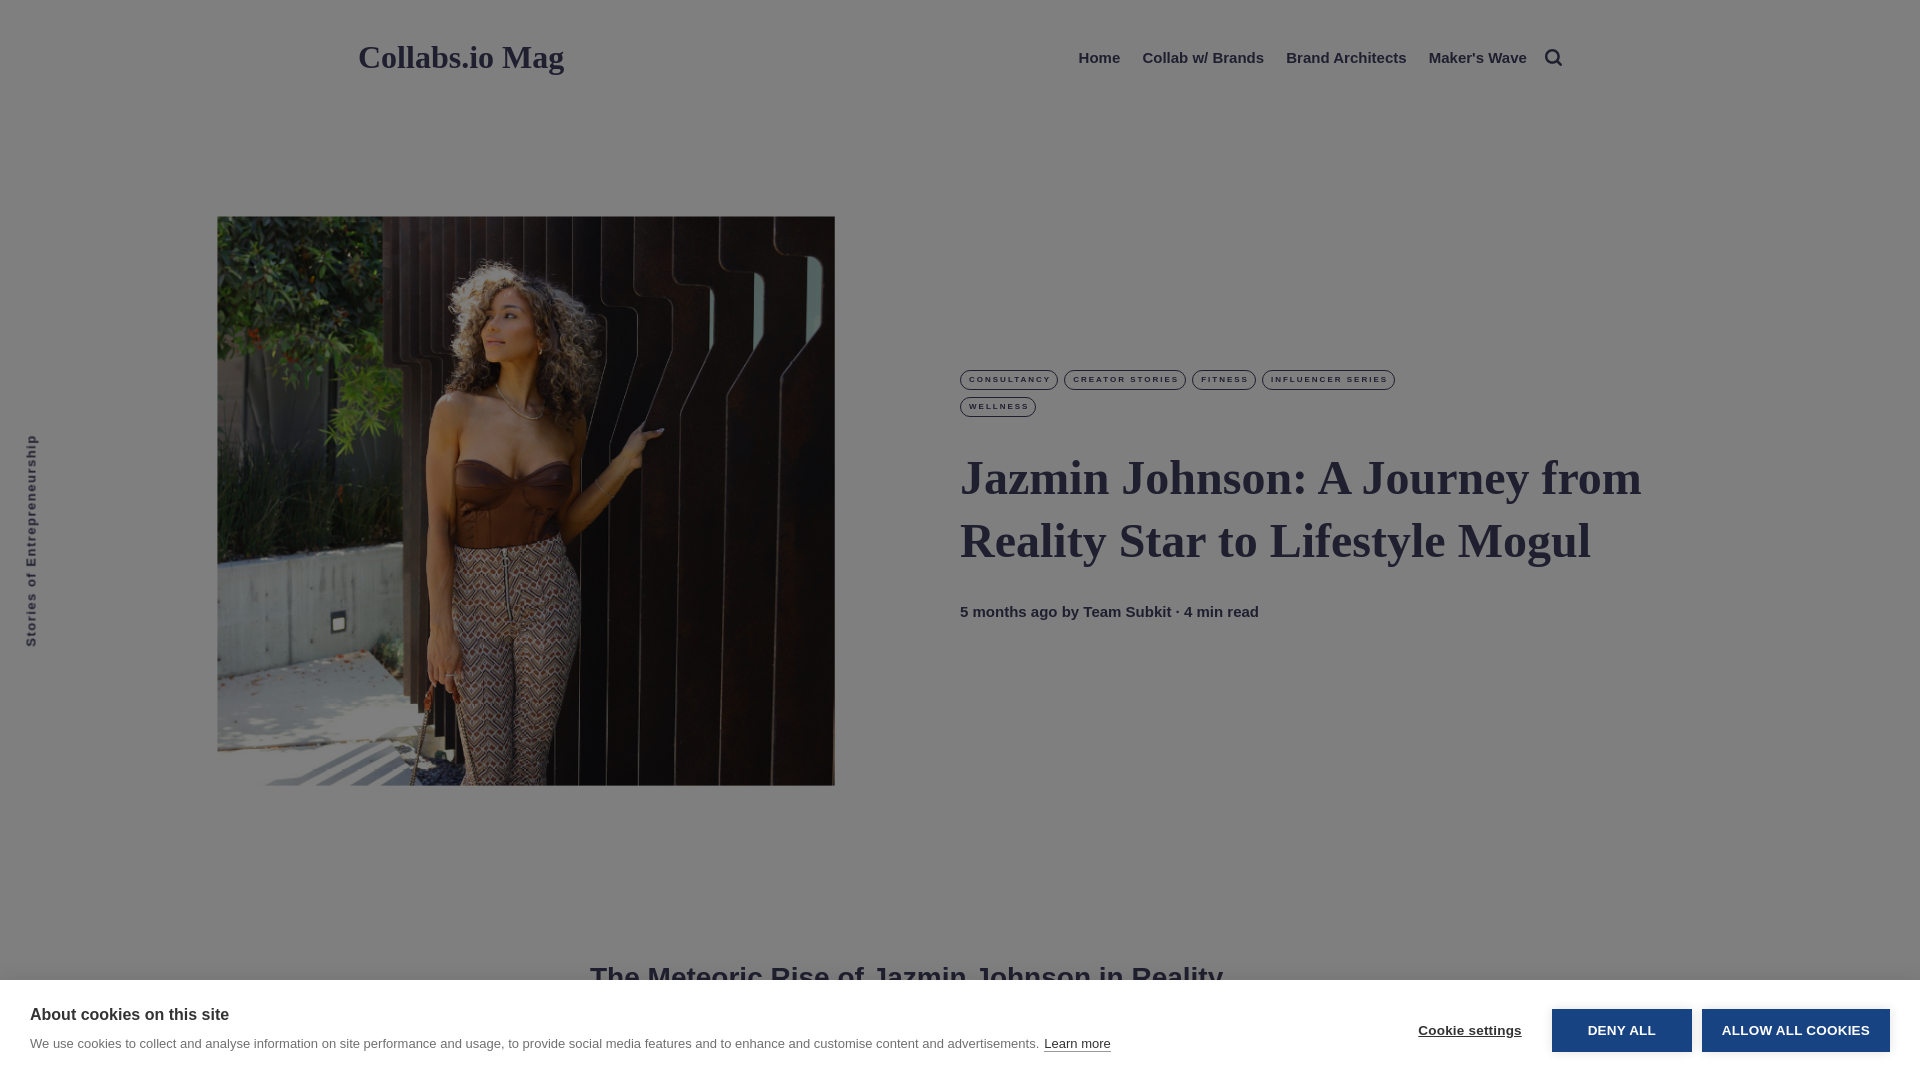  I want to click on Maker's Wave, so click(1477, 58).